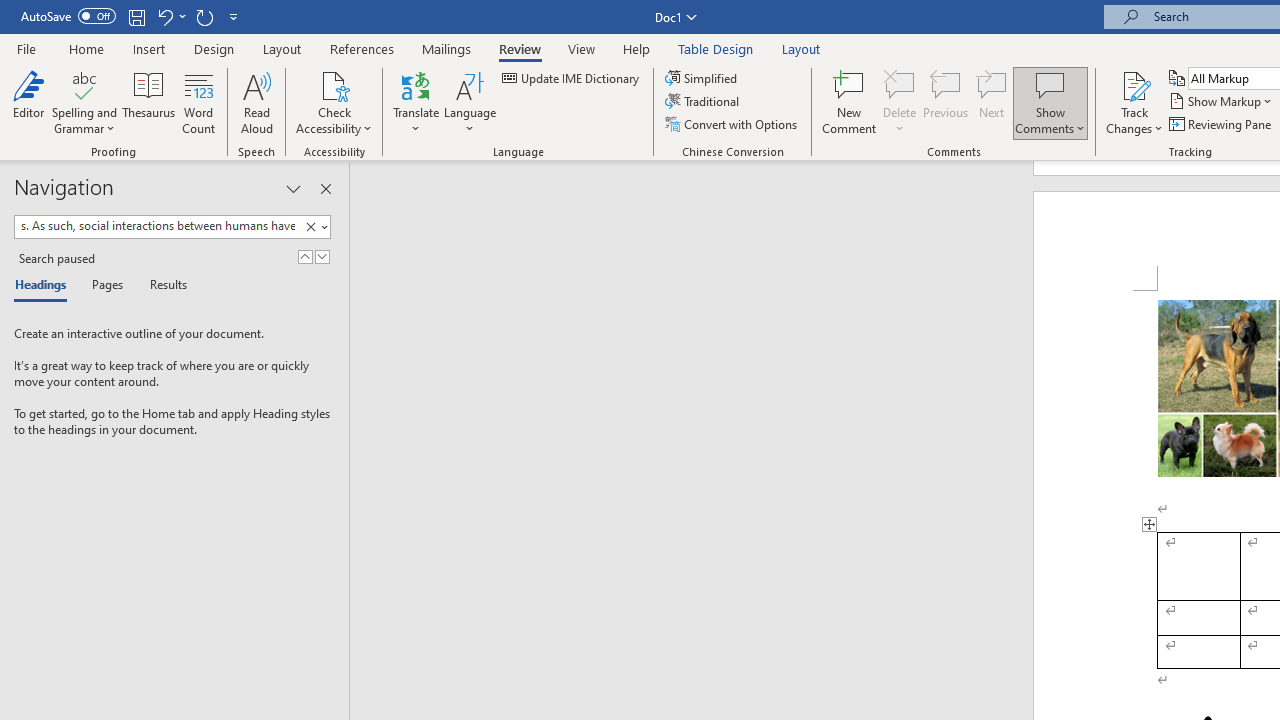 The width and height of the screenshot is (1280, 720). I want to click on Delete, so click(900, 84).